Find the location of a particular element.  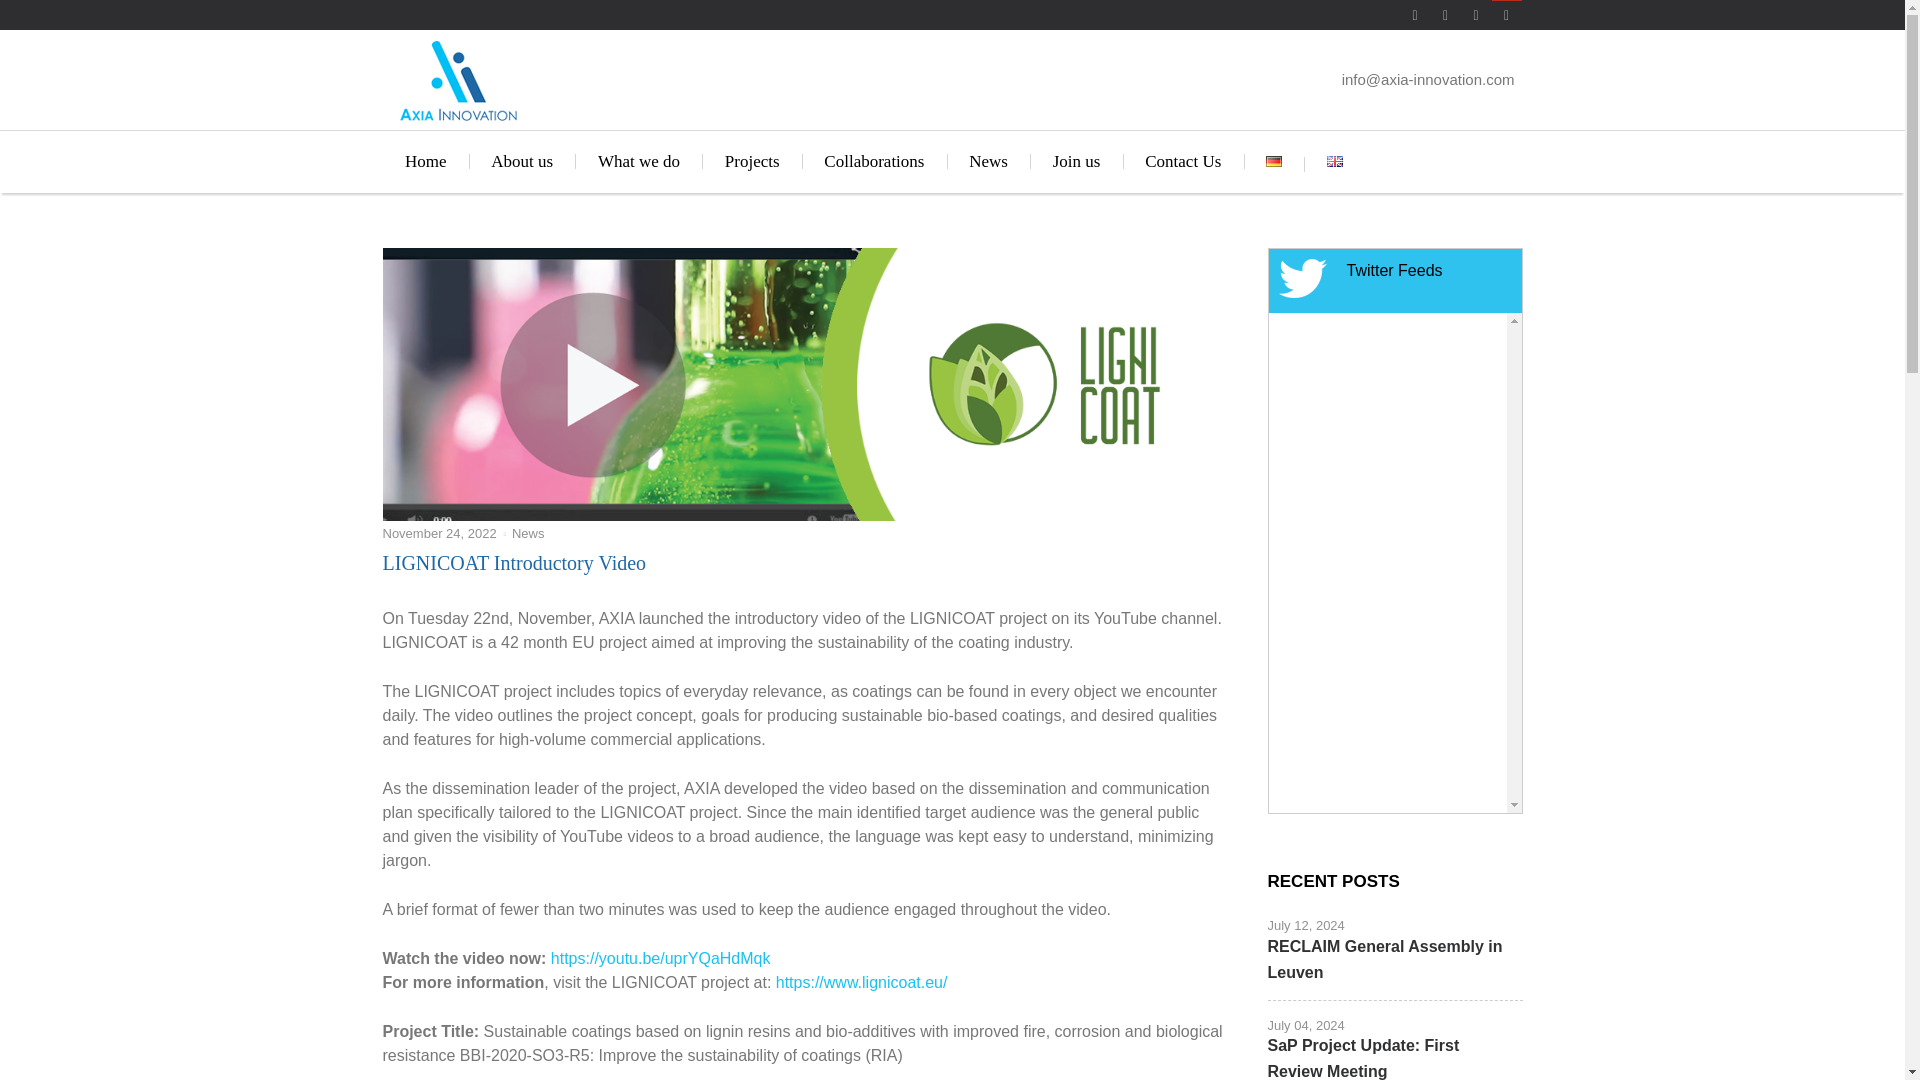

Projects is located at coordinates (752, 162).